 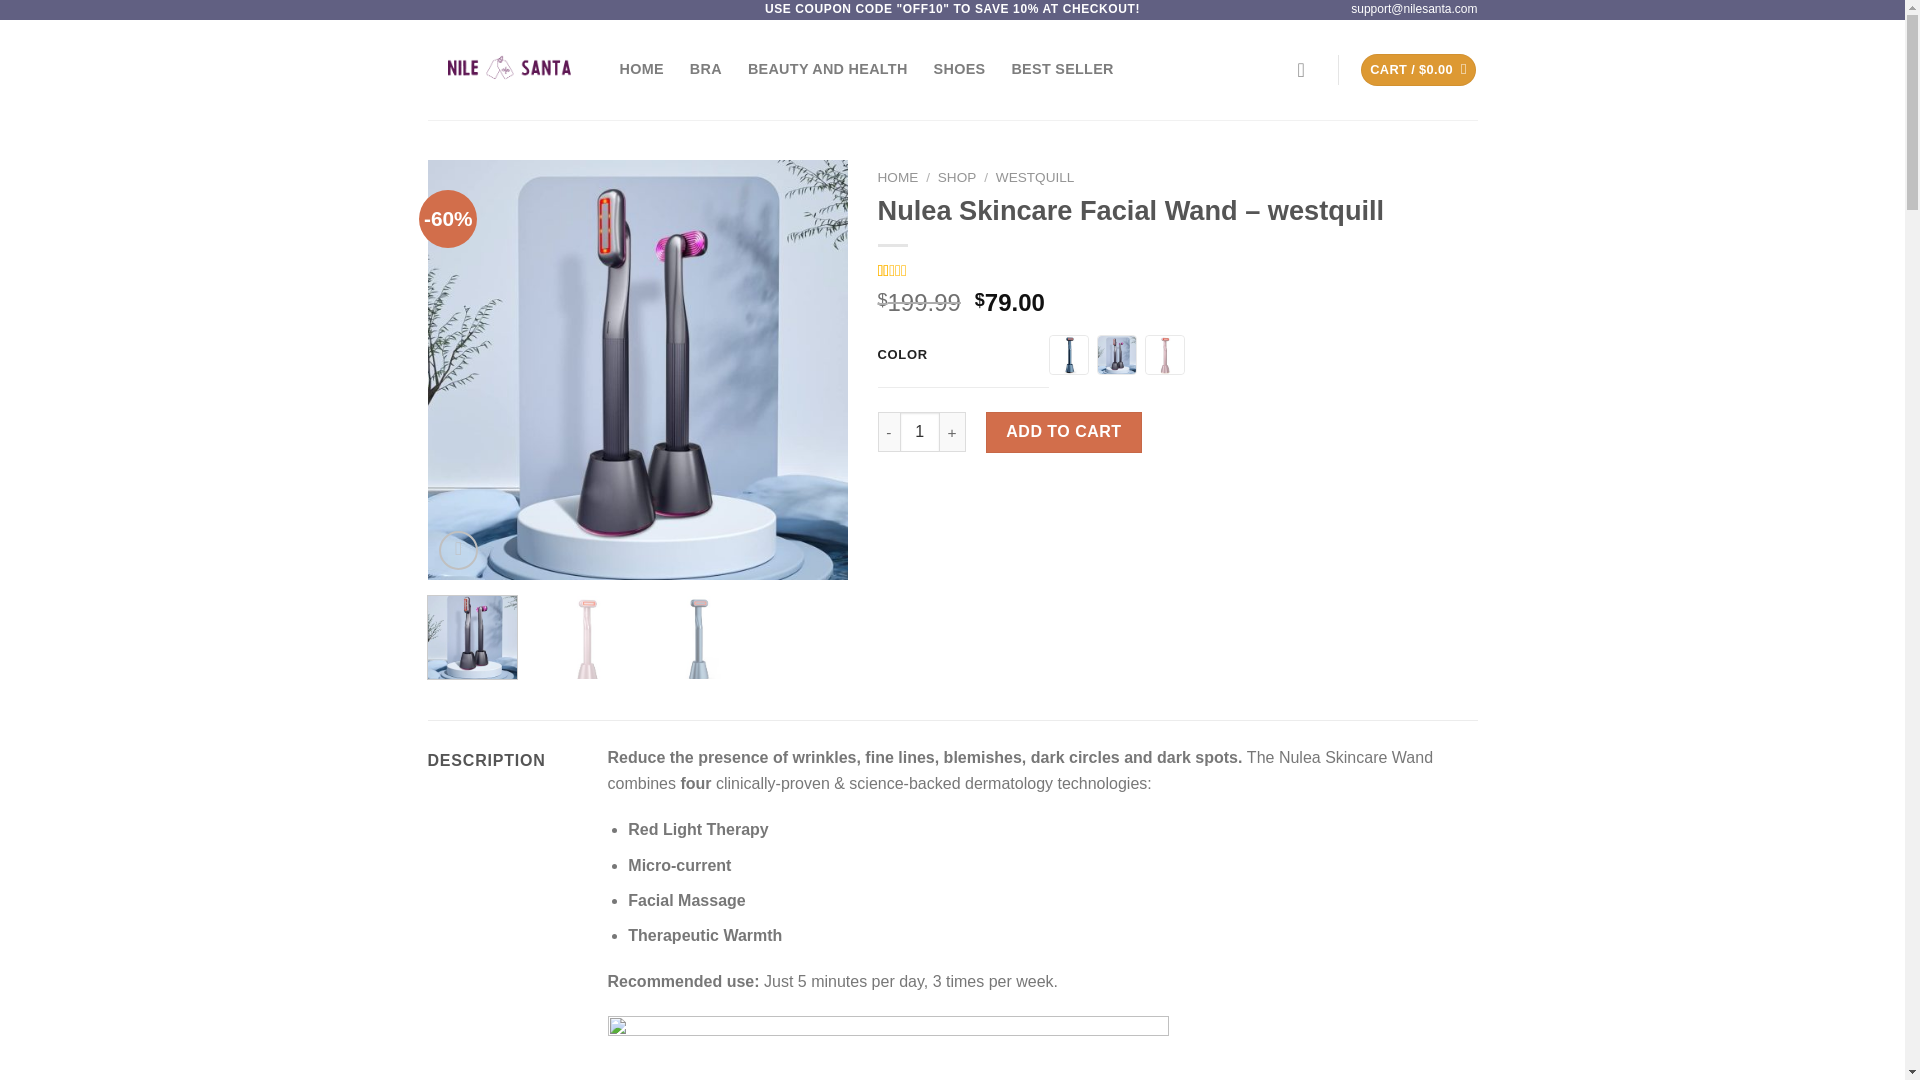 What do you see at coordinates (1418, 70) in the screenshot?
I see `Cart` at bounding box center [1418, 70].